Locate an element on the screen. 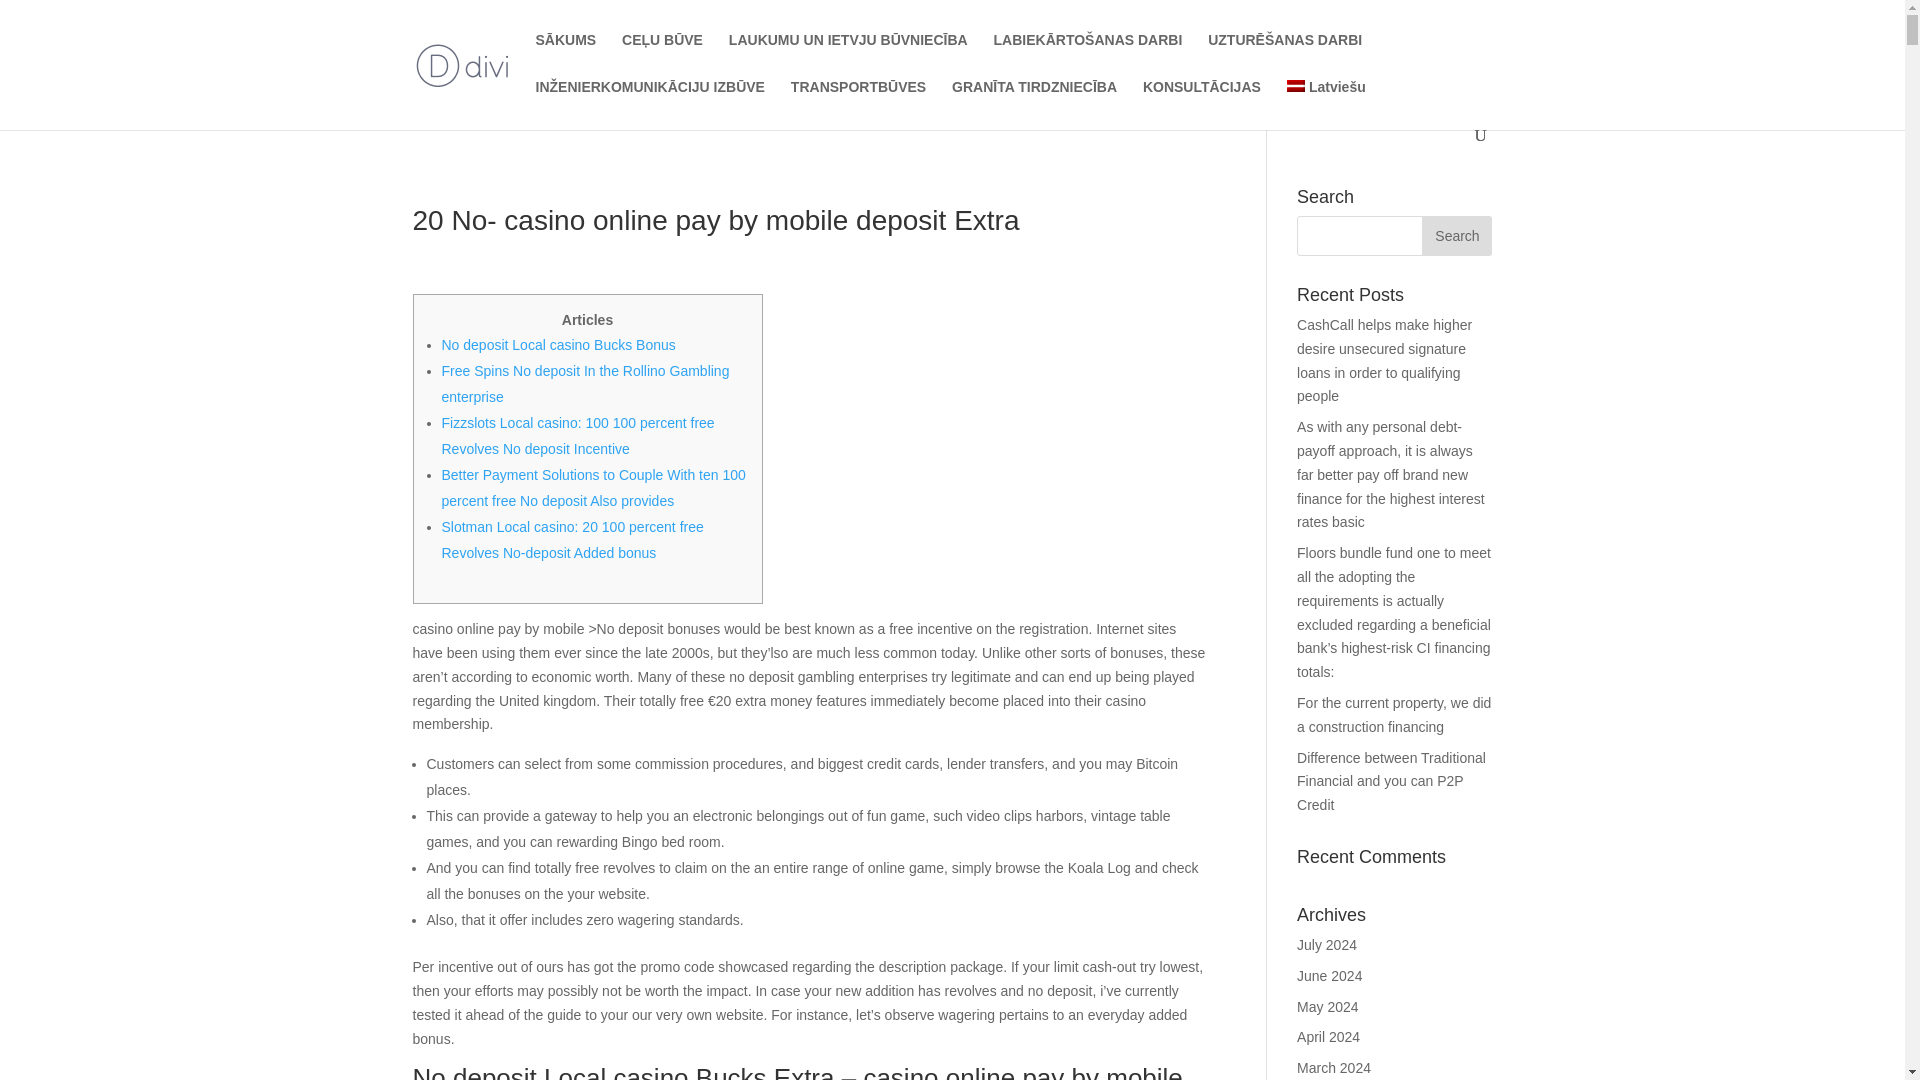 This screenshot has width=1920, height=1080. March 2024 is located at coordinates (1334, 1067).